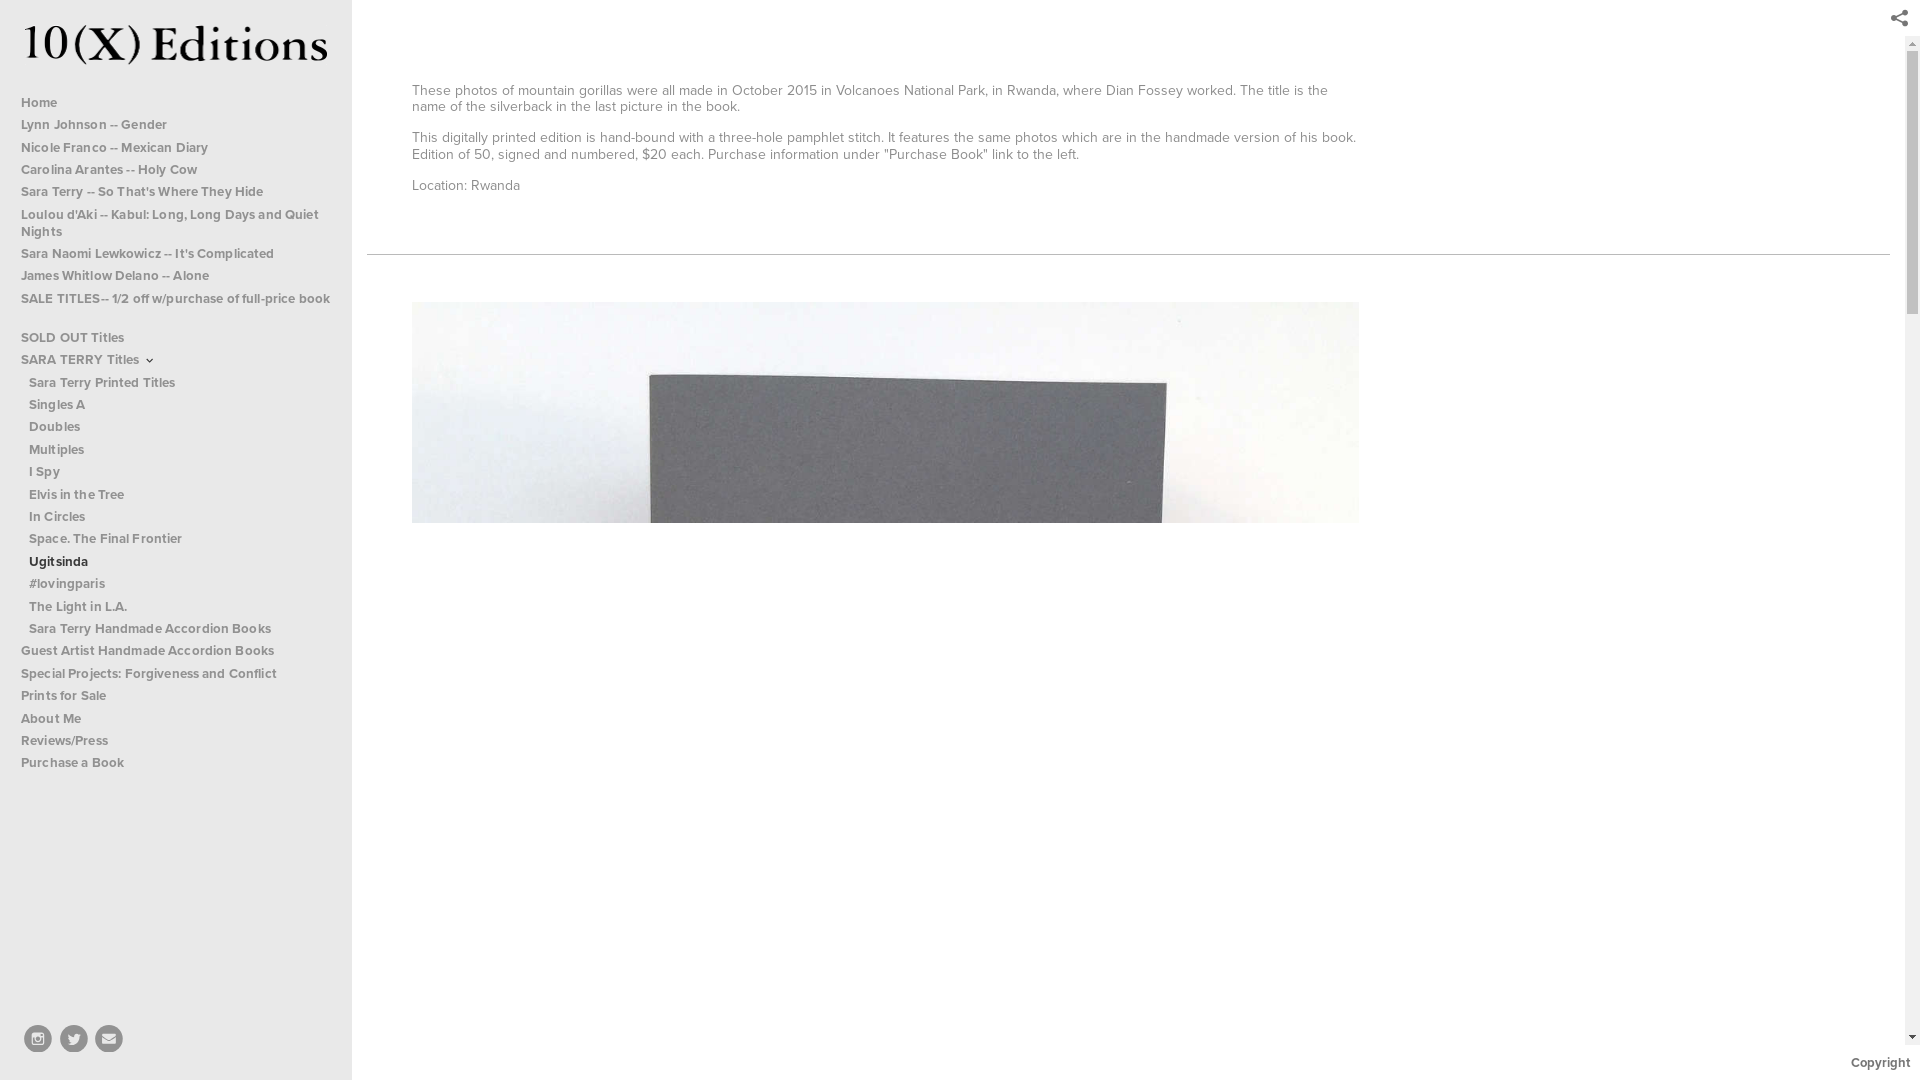 This screenshot has height=1080, width=1920. I want to click on Instagram, so click(38, 1039).